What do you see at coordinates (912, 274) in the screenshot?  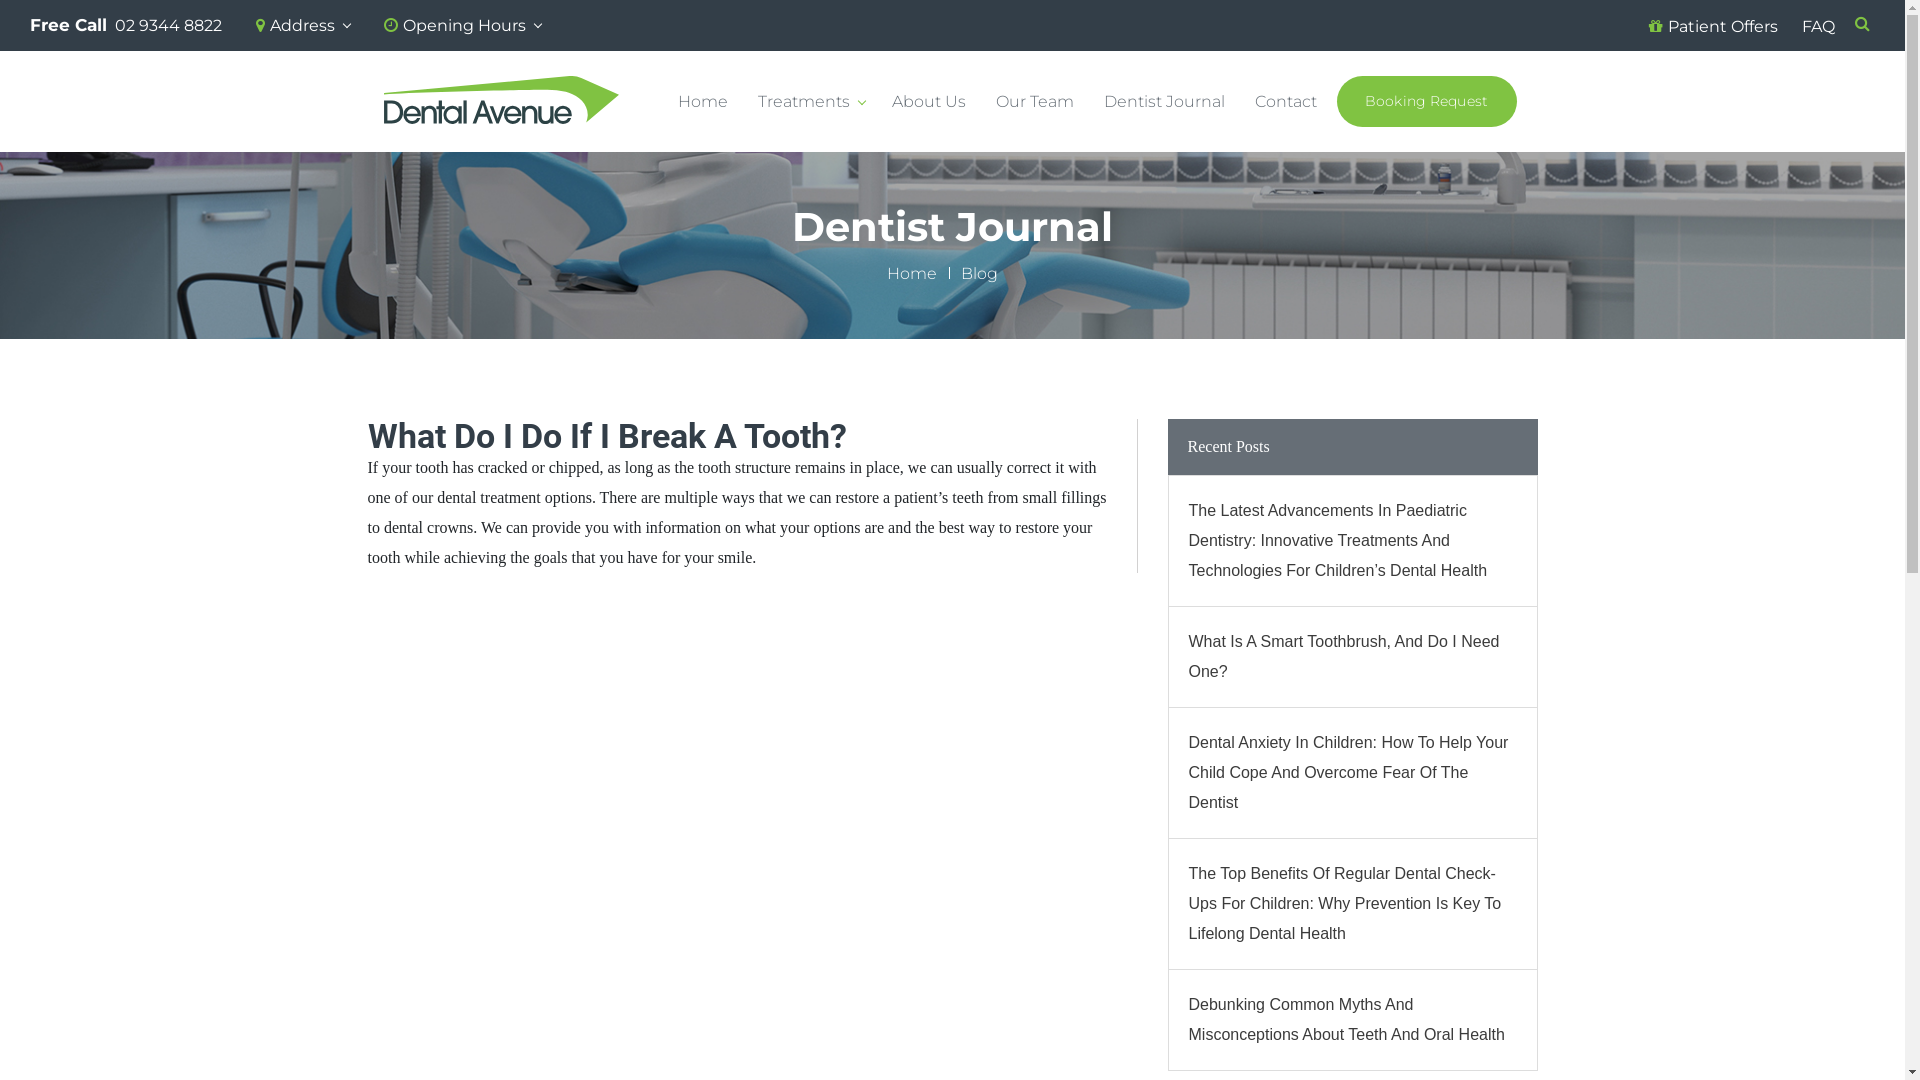 I see `Home` at bounding box center [912, 274].